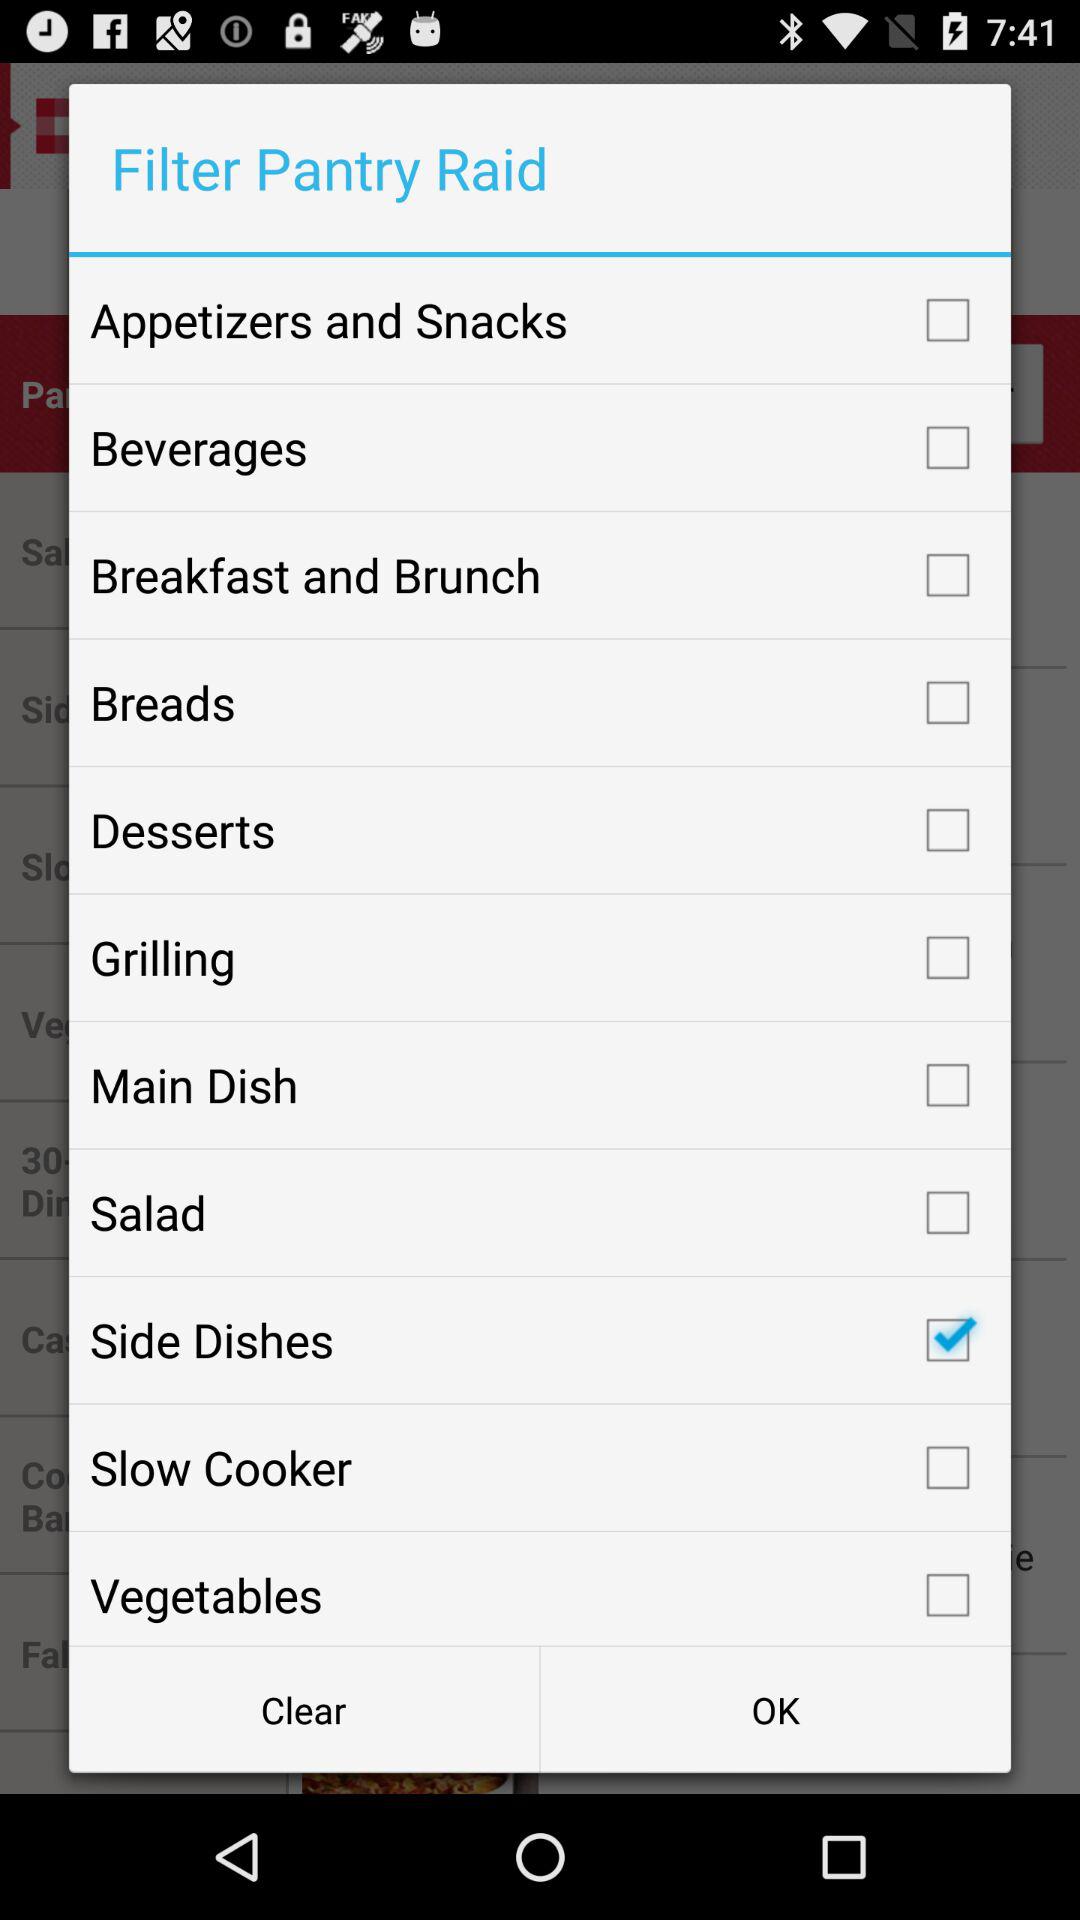 This screenshot has height=1920, width=1080. What do you see at coordinates (540, 1467) in the screenshot?
I see `turn on item above vegetables` at bounding box center [540, 1467].